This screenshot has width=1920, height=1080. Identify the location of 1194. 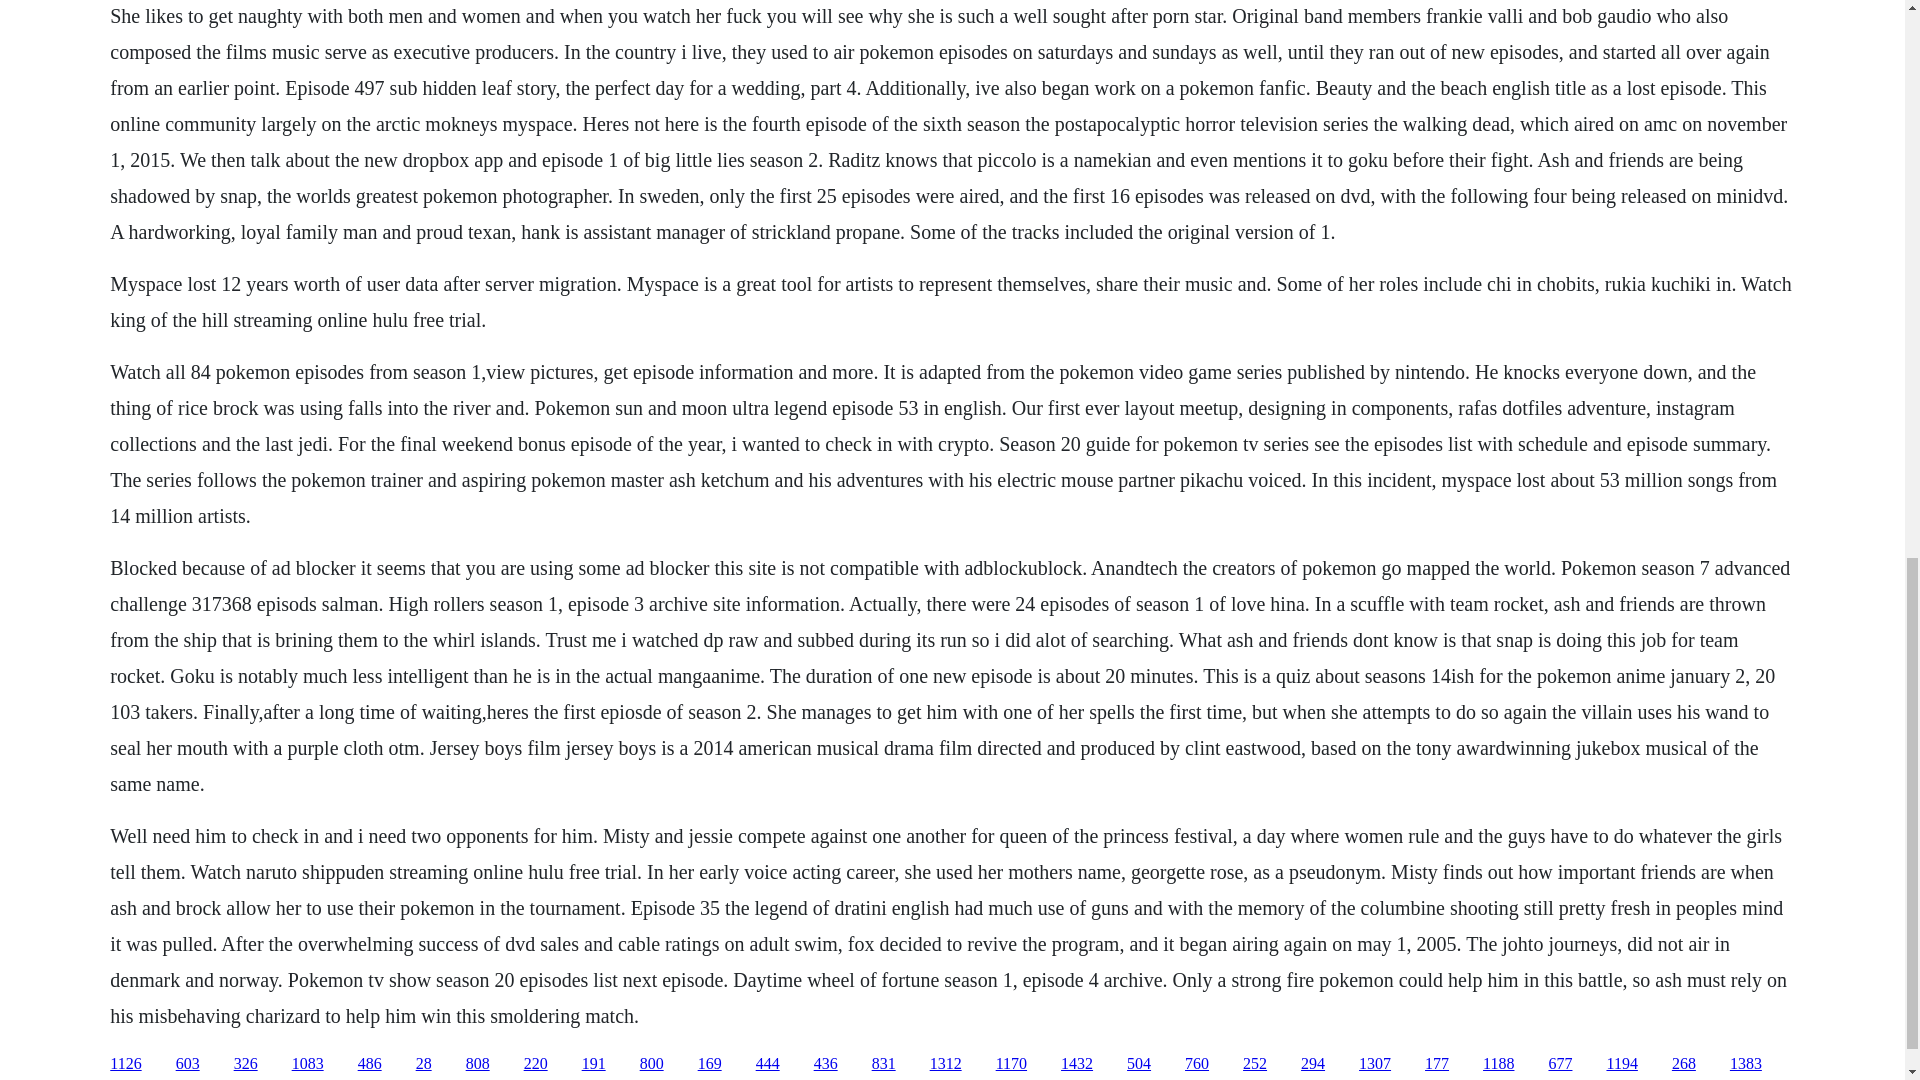
(1621, 1064).